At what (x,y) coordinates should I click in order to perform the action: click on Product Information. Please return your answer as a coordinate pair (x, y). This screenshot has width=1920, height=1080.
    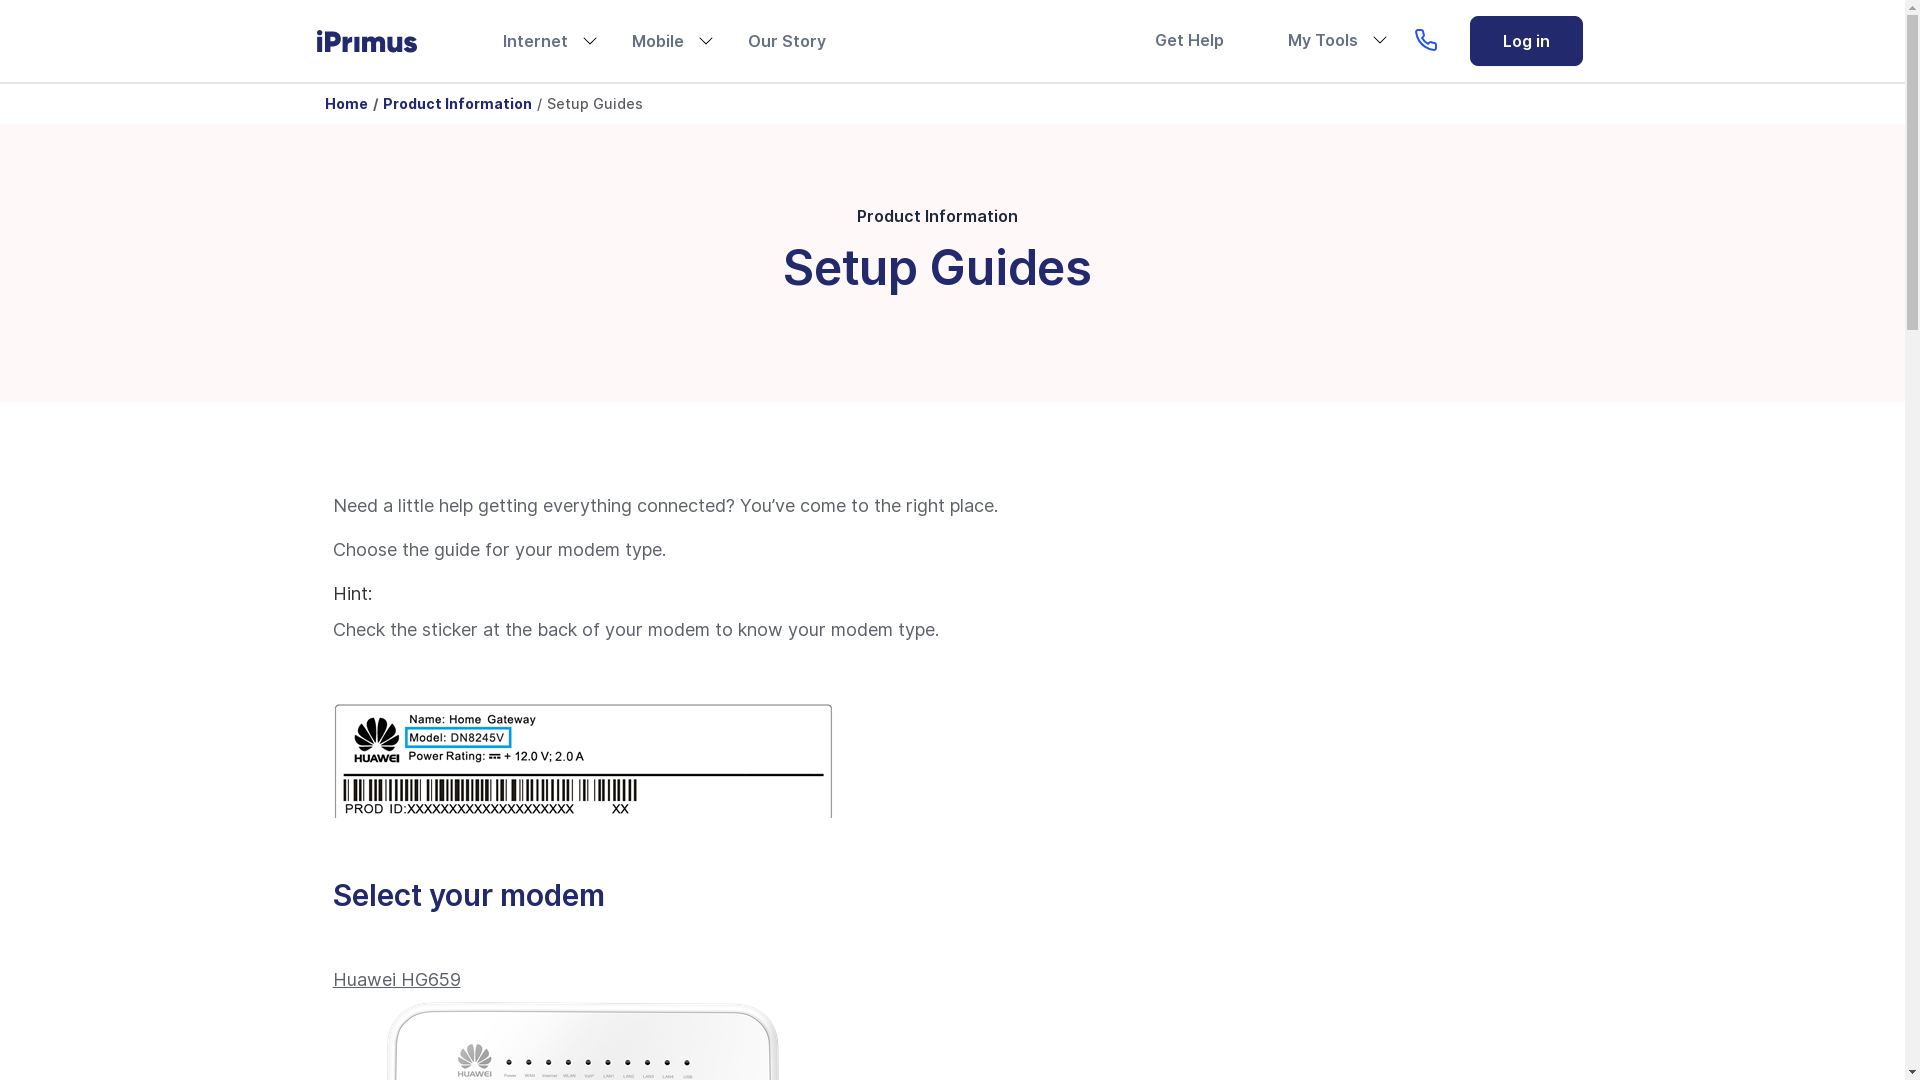
    Looking at the image, I should click on (456, 104).